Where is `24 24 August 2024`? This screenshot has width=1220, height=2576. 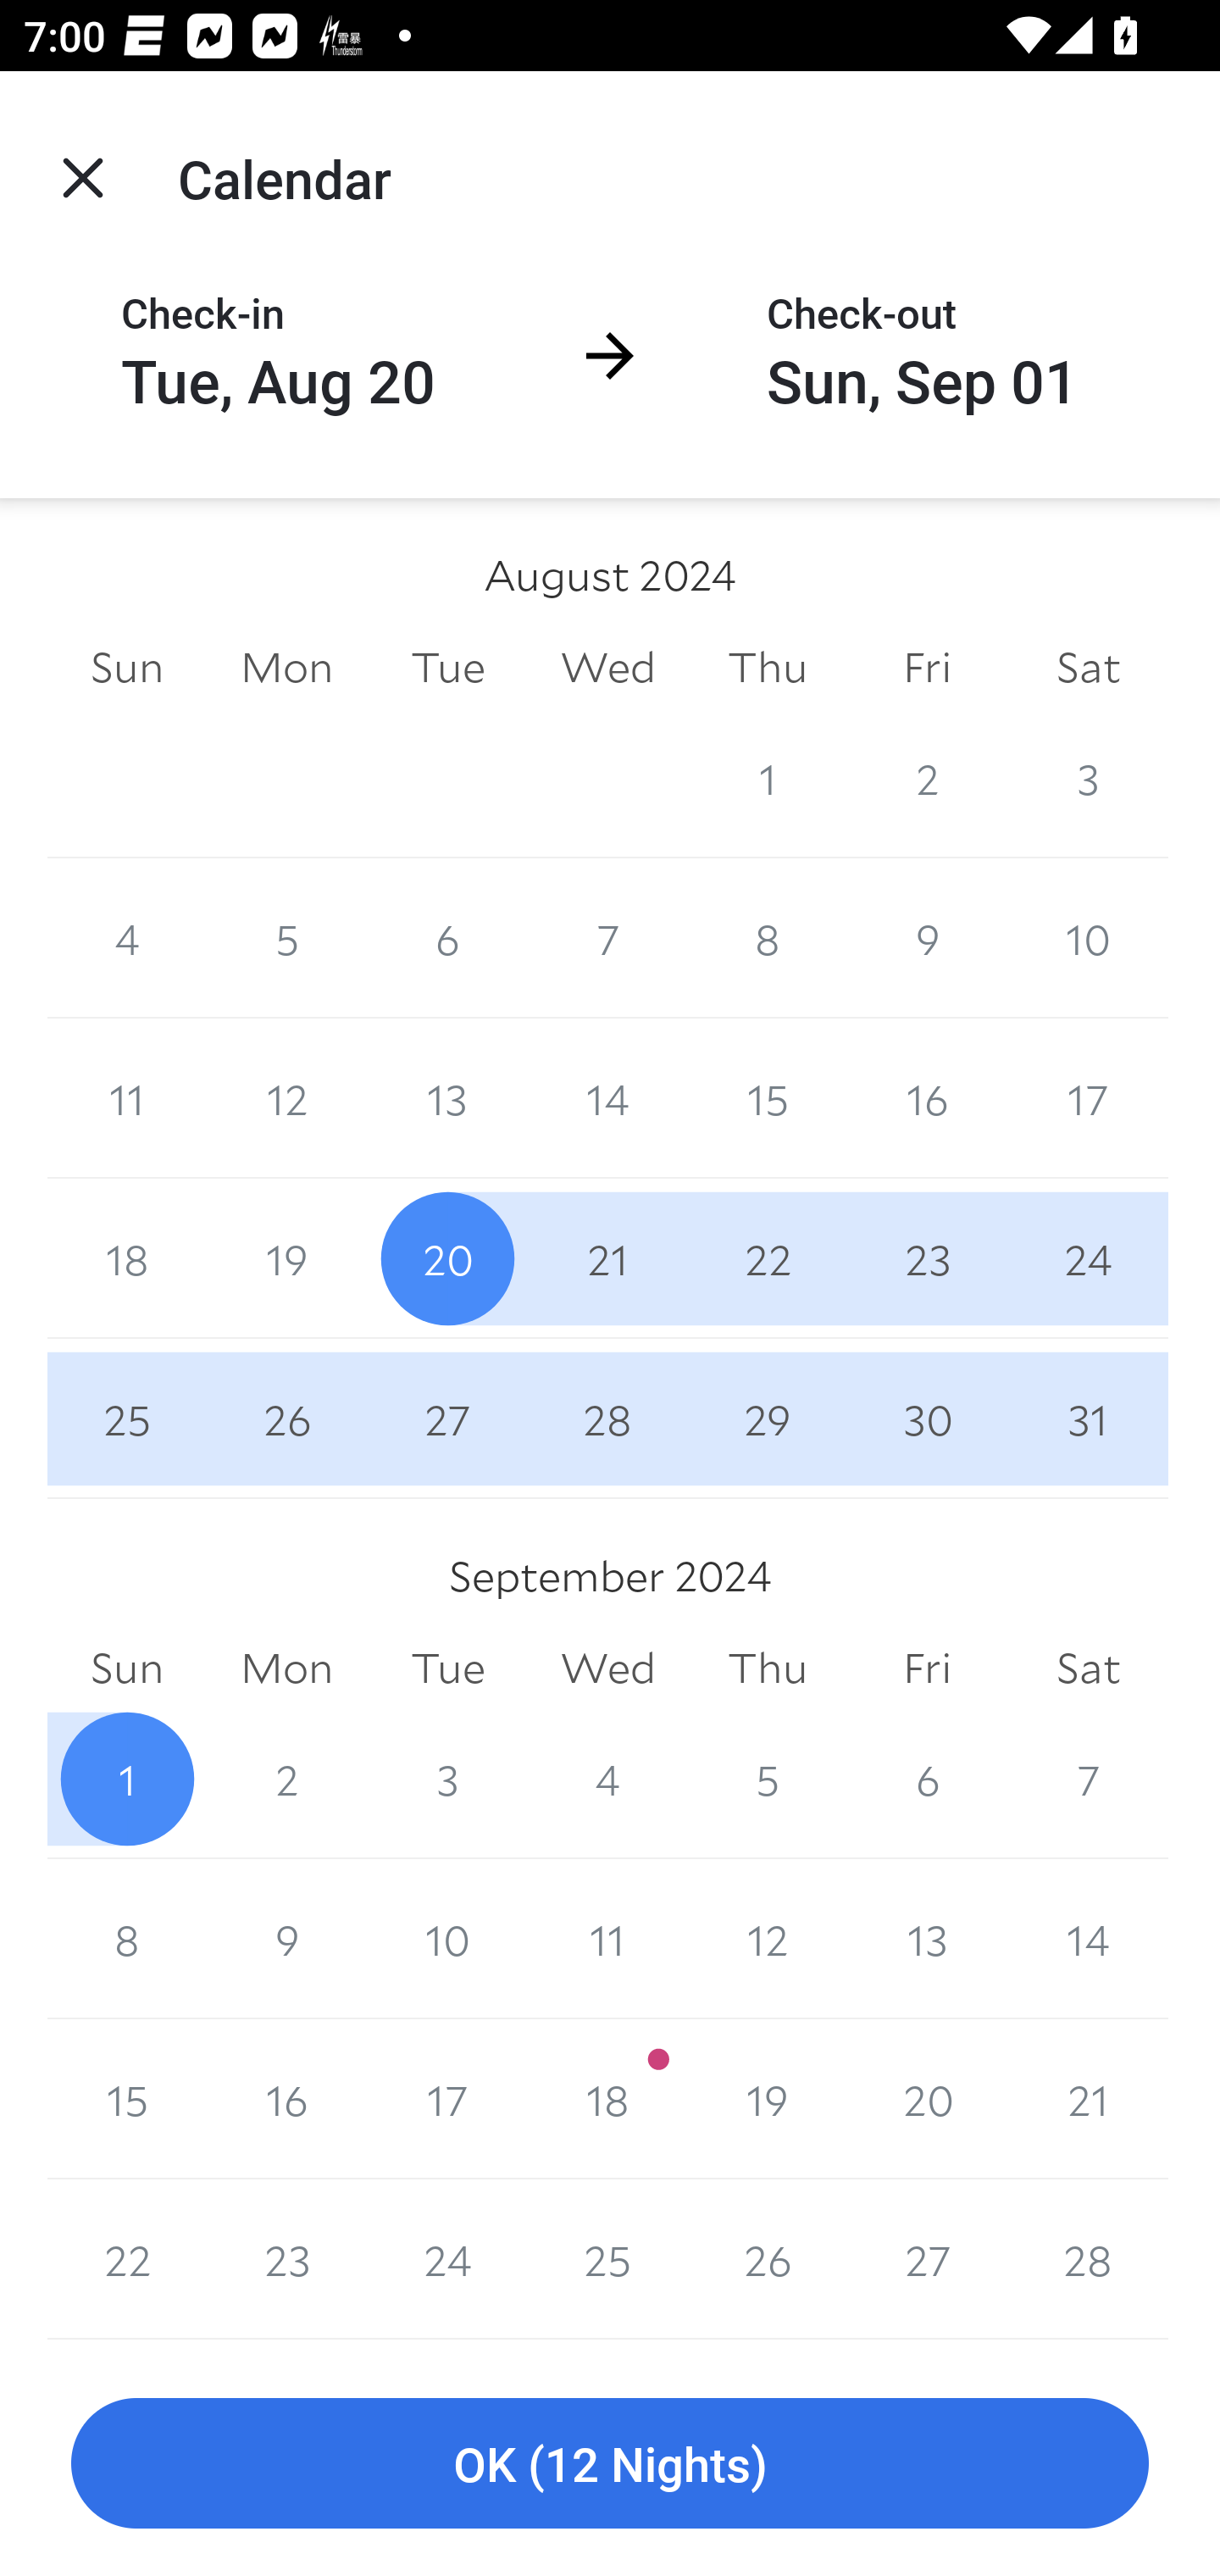
24 24 August 2024 is located at coordinates (1088, 1259).